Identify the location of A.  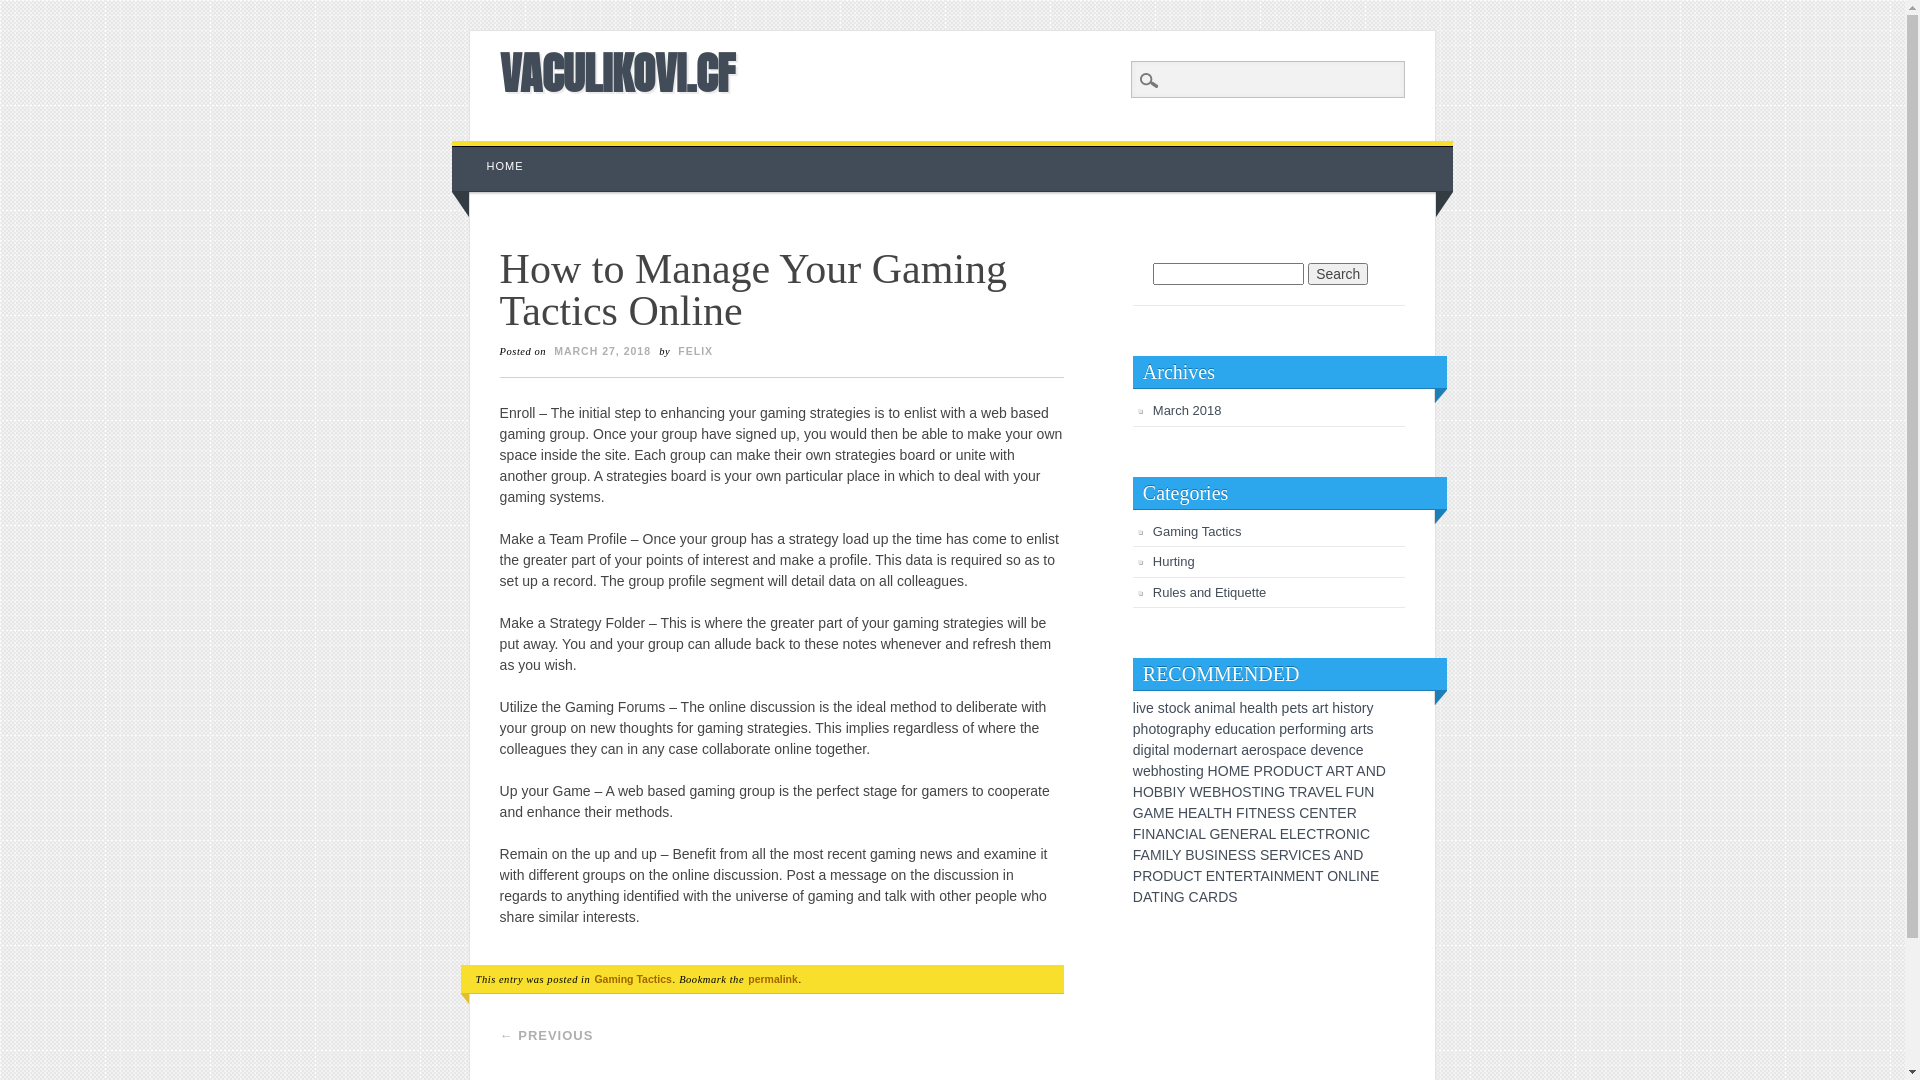
(1338, 855).